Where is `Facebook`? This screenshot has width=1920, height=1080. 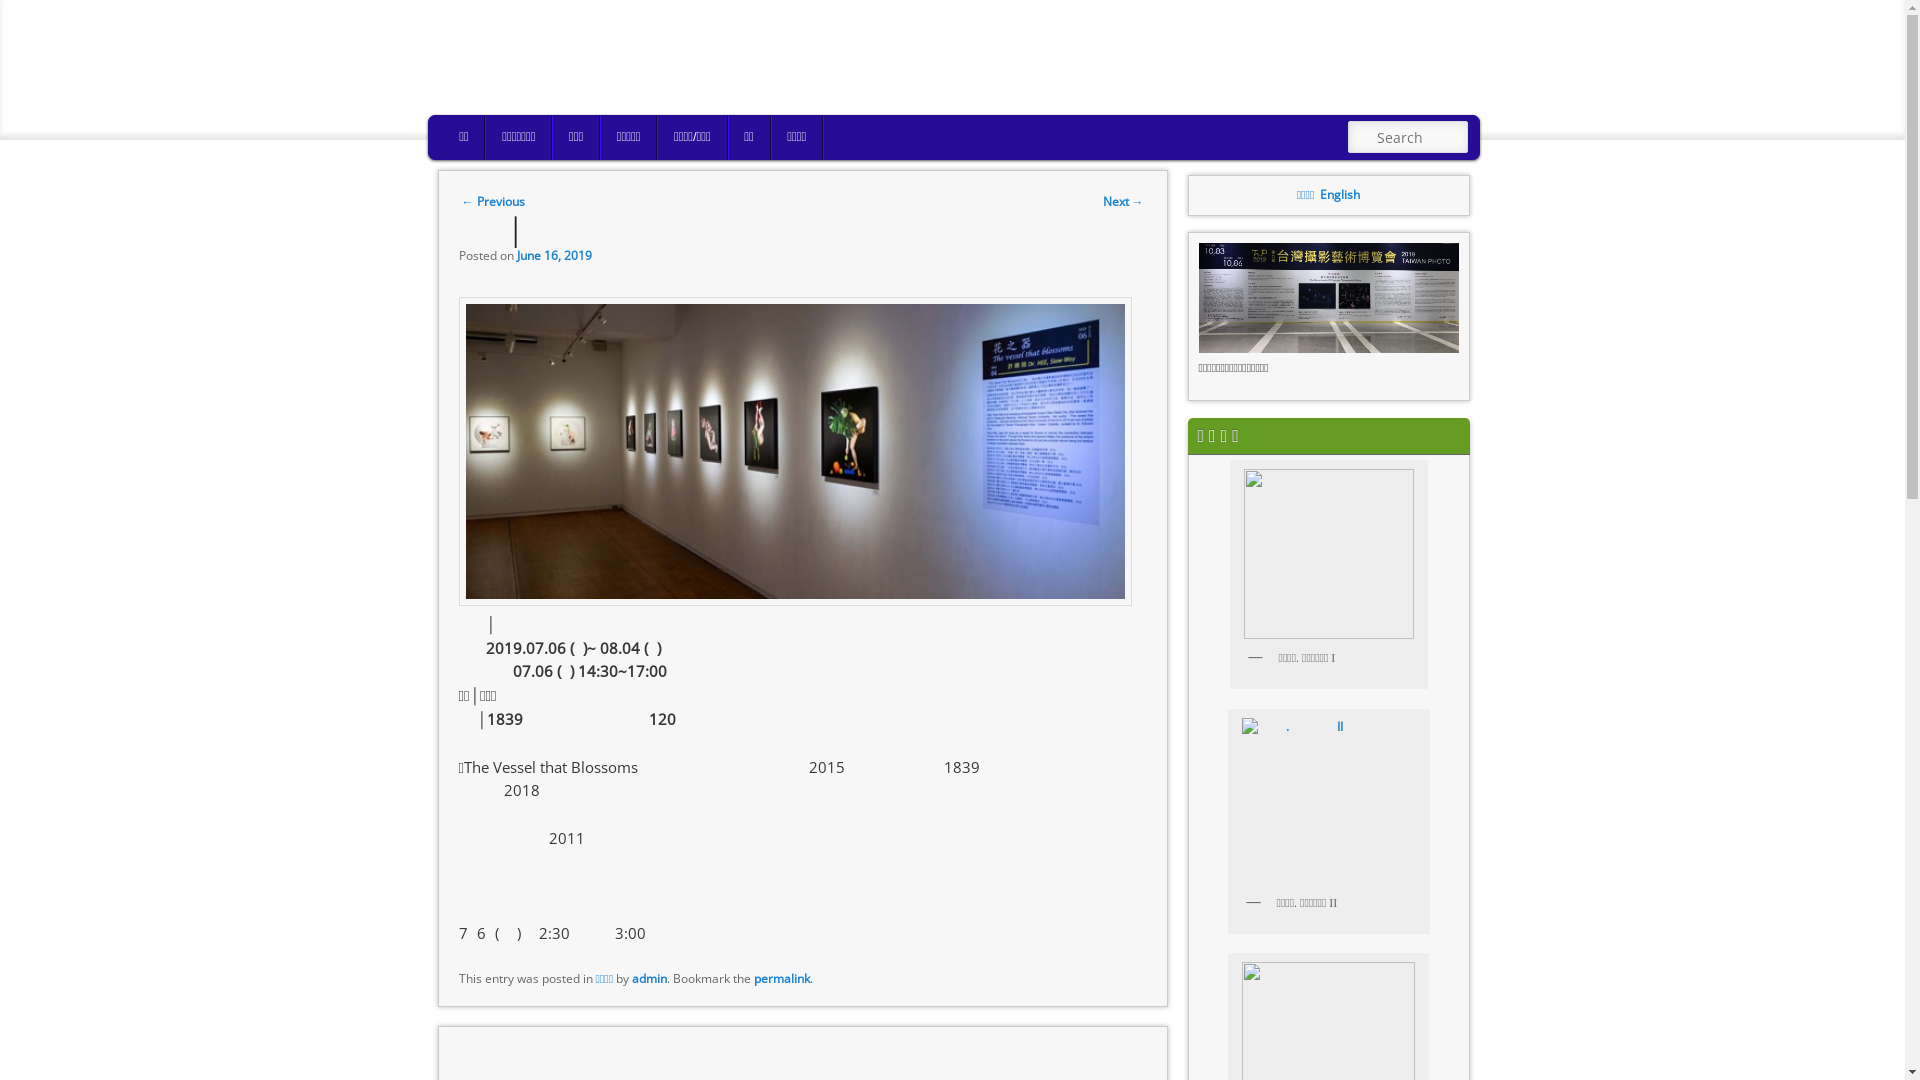
Facebook is located at coordinates (1413, 97).